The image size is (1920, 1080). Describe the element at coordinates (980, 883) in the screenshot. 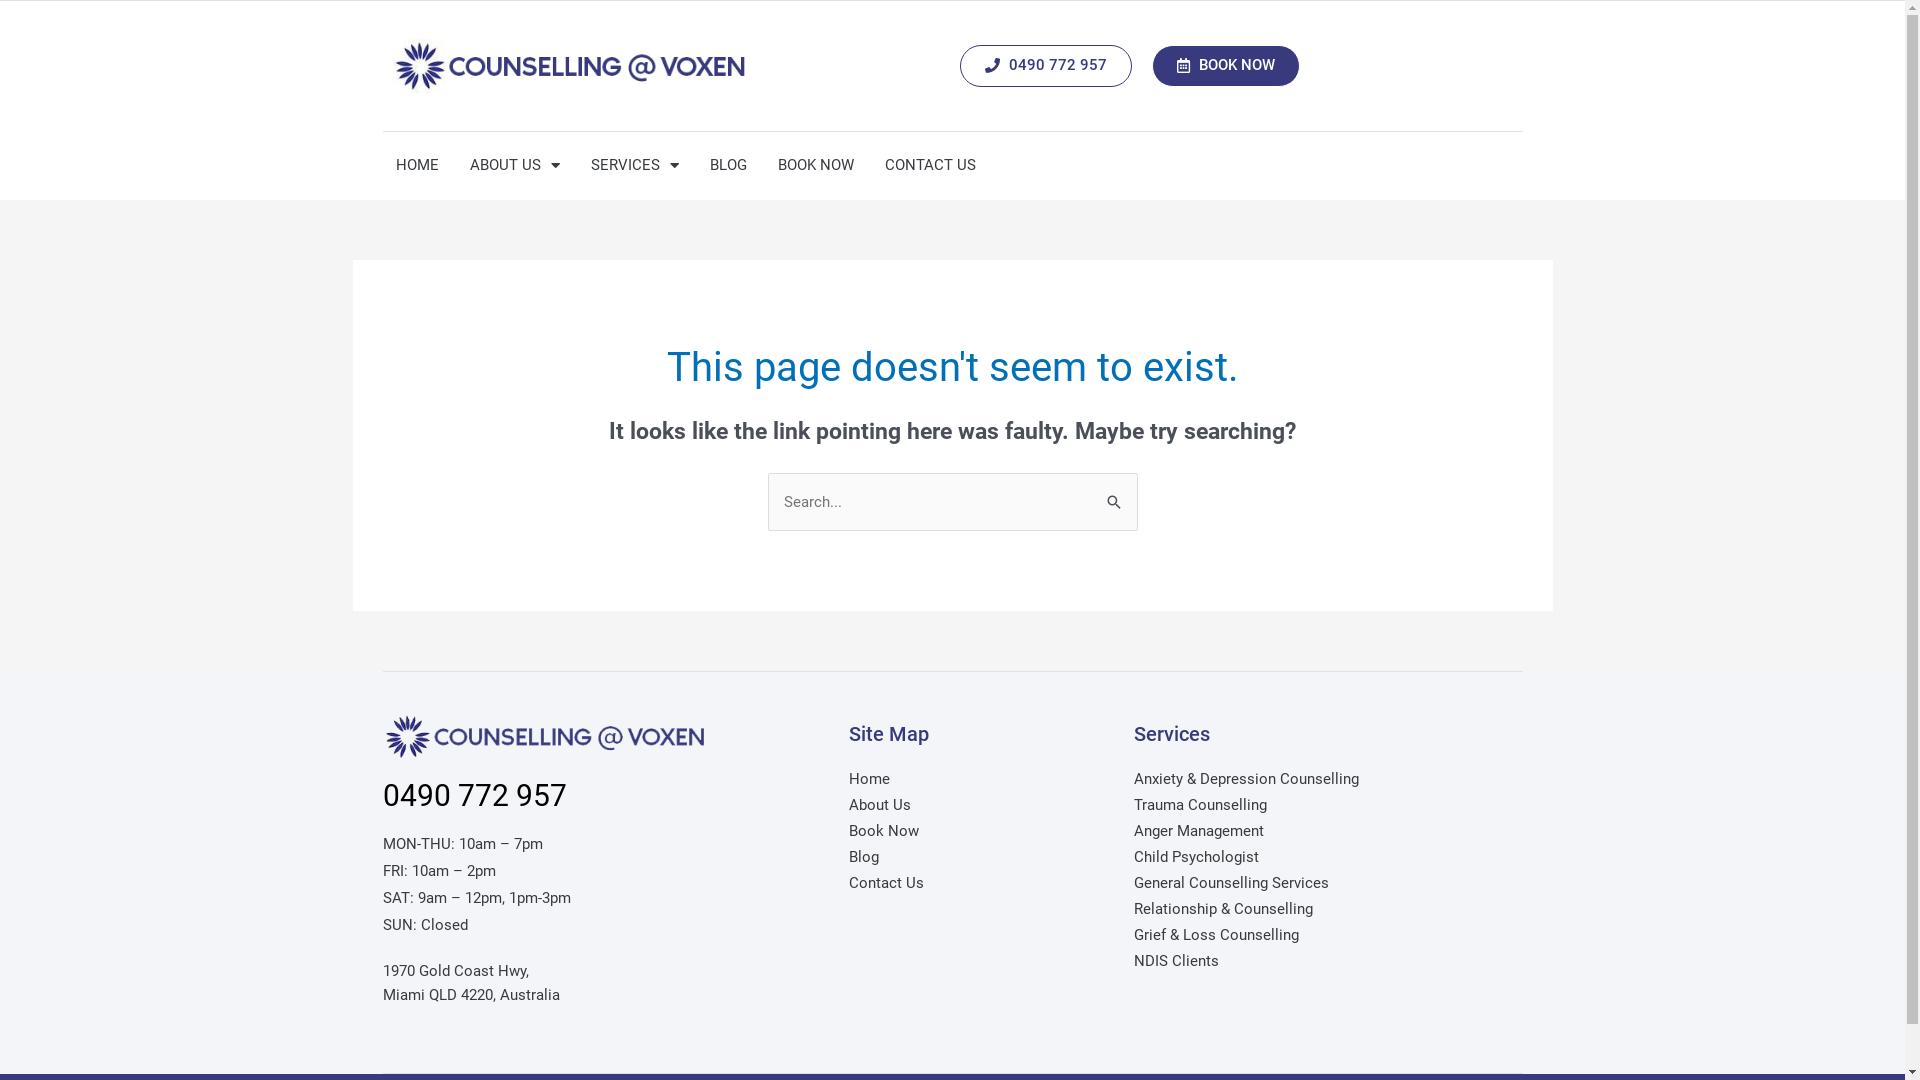

I see `Contact Us` at that location.